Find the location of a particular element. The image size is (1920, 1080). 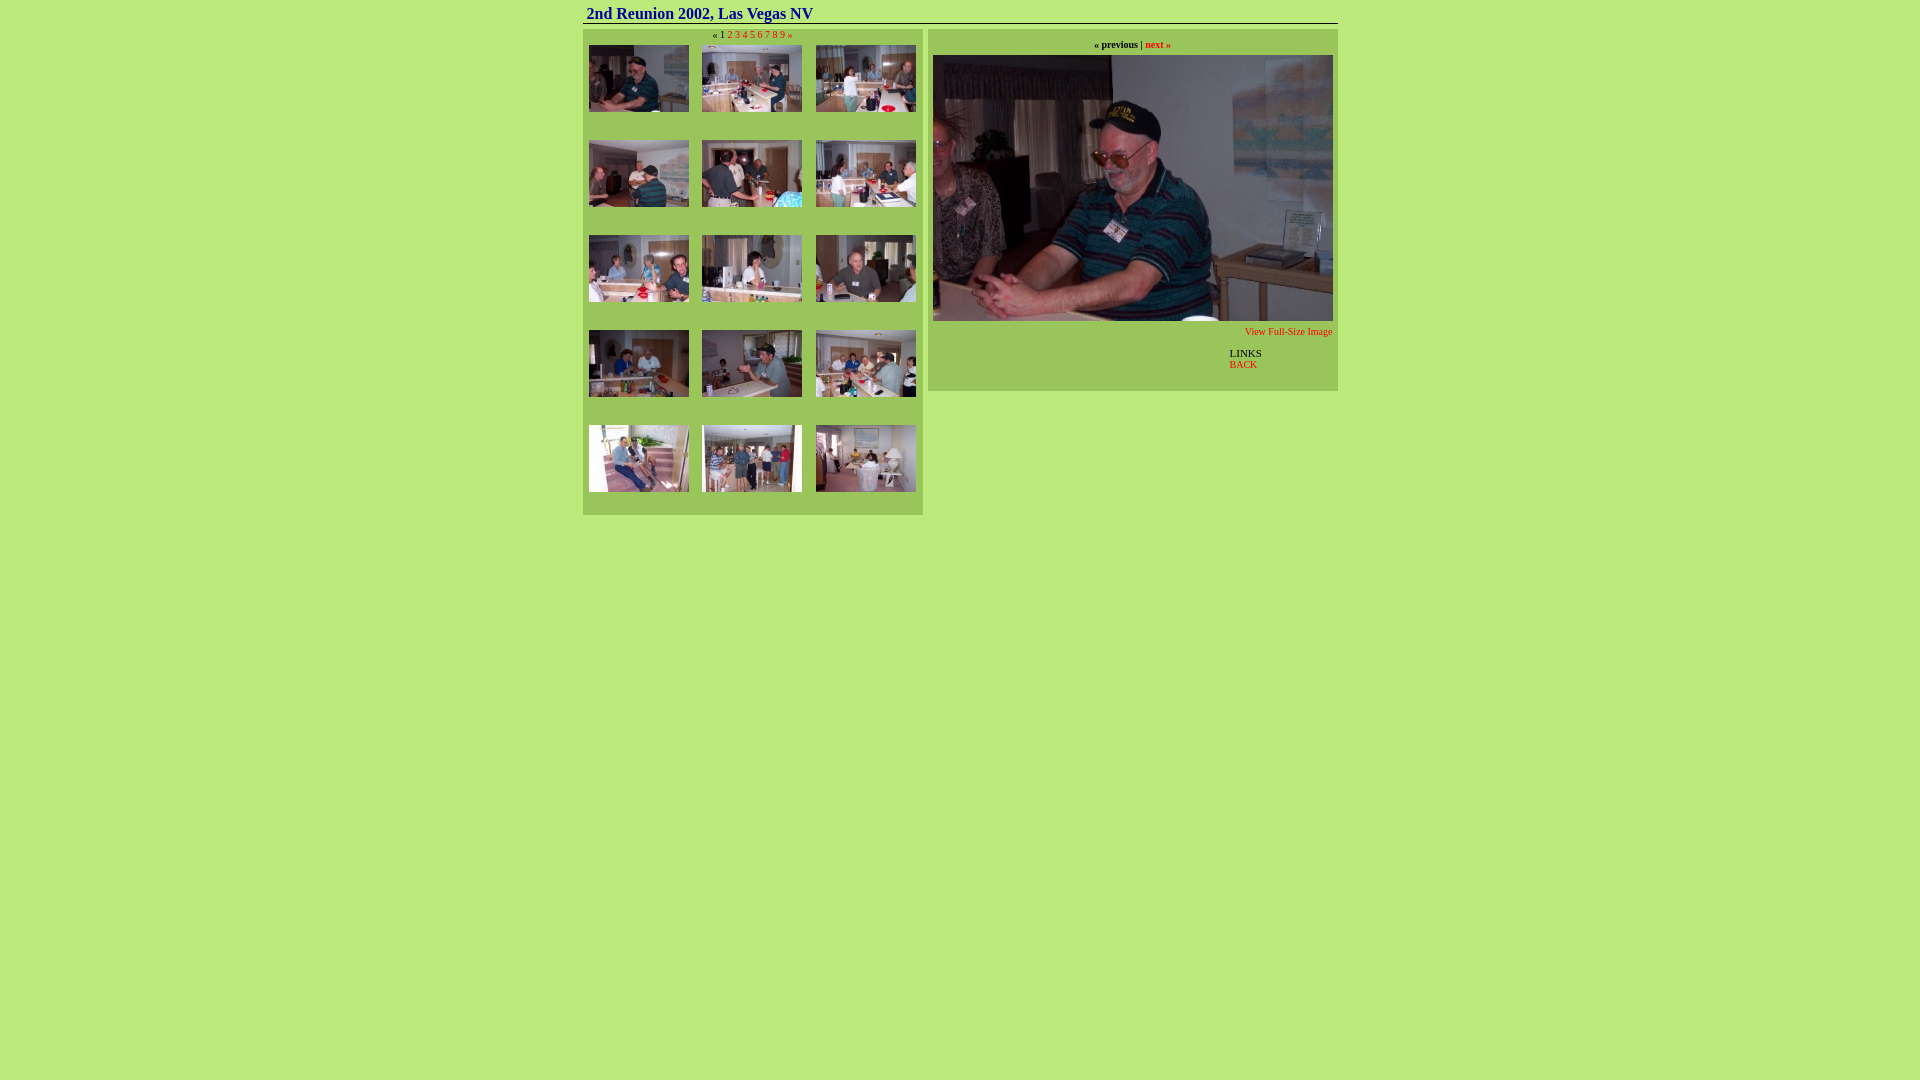

6 is located at coordinates (760, 34).